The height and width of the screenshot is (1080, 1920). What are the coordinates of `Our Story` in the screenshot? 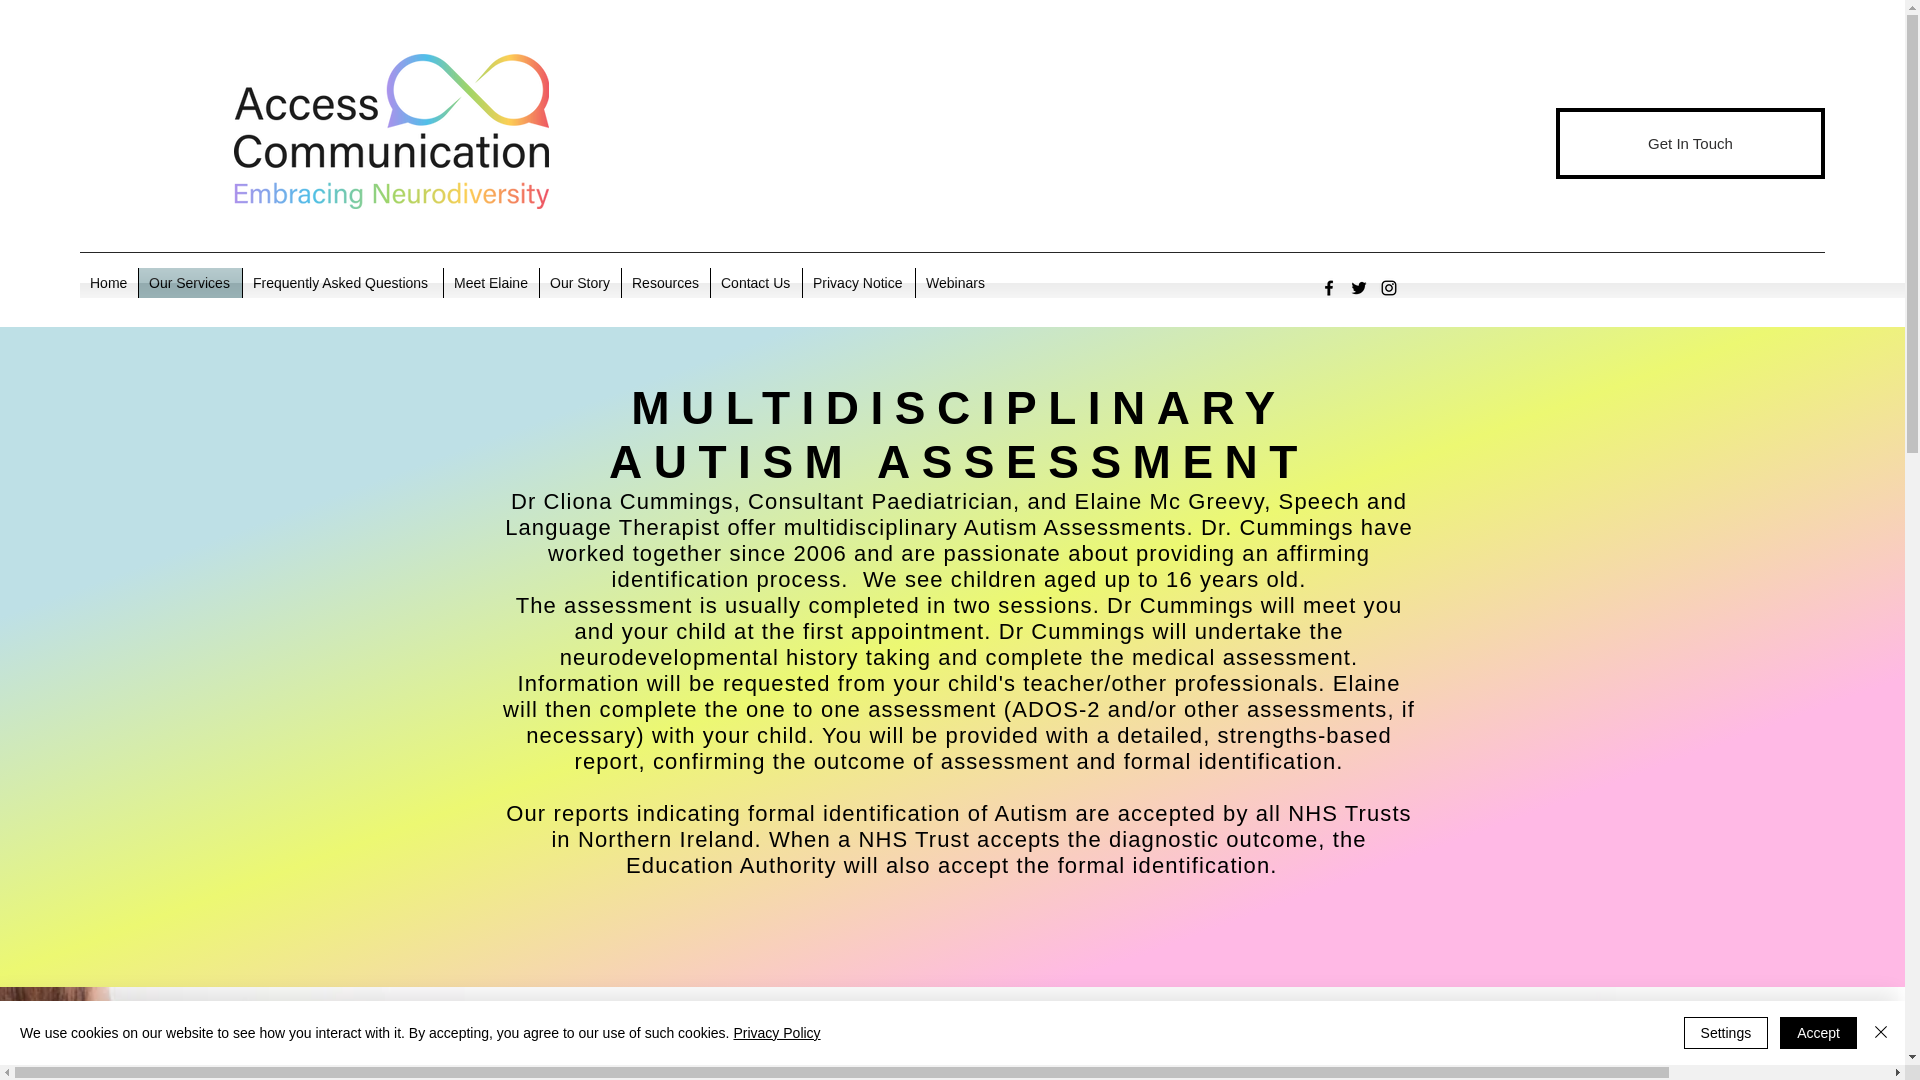 It's located at (580, 282).